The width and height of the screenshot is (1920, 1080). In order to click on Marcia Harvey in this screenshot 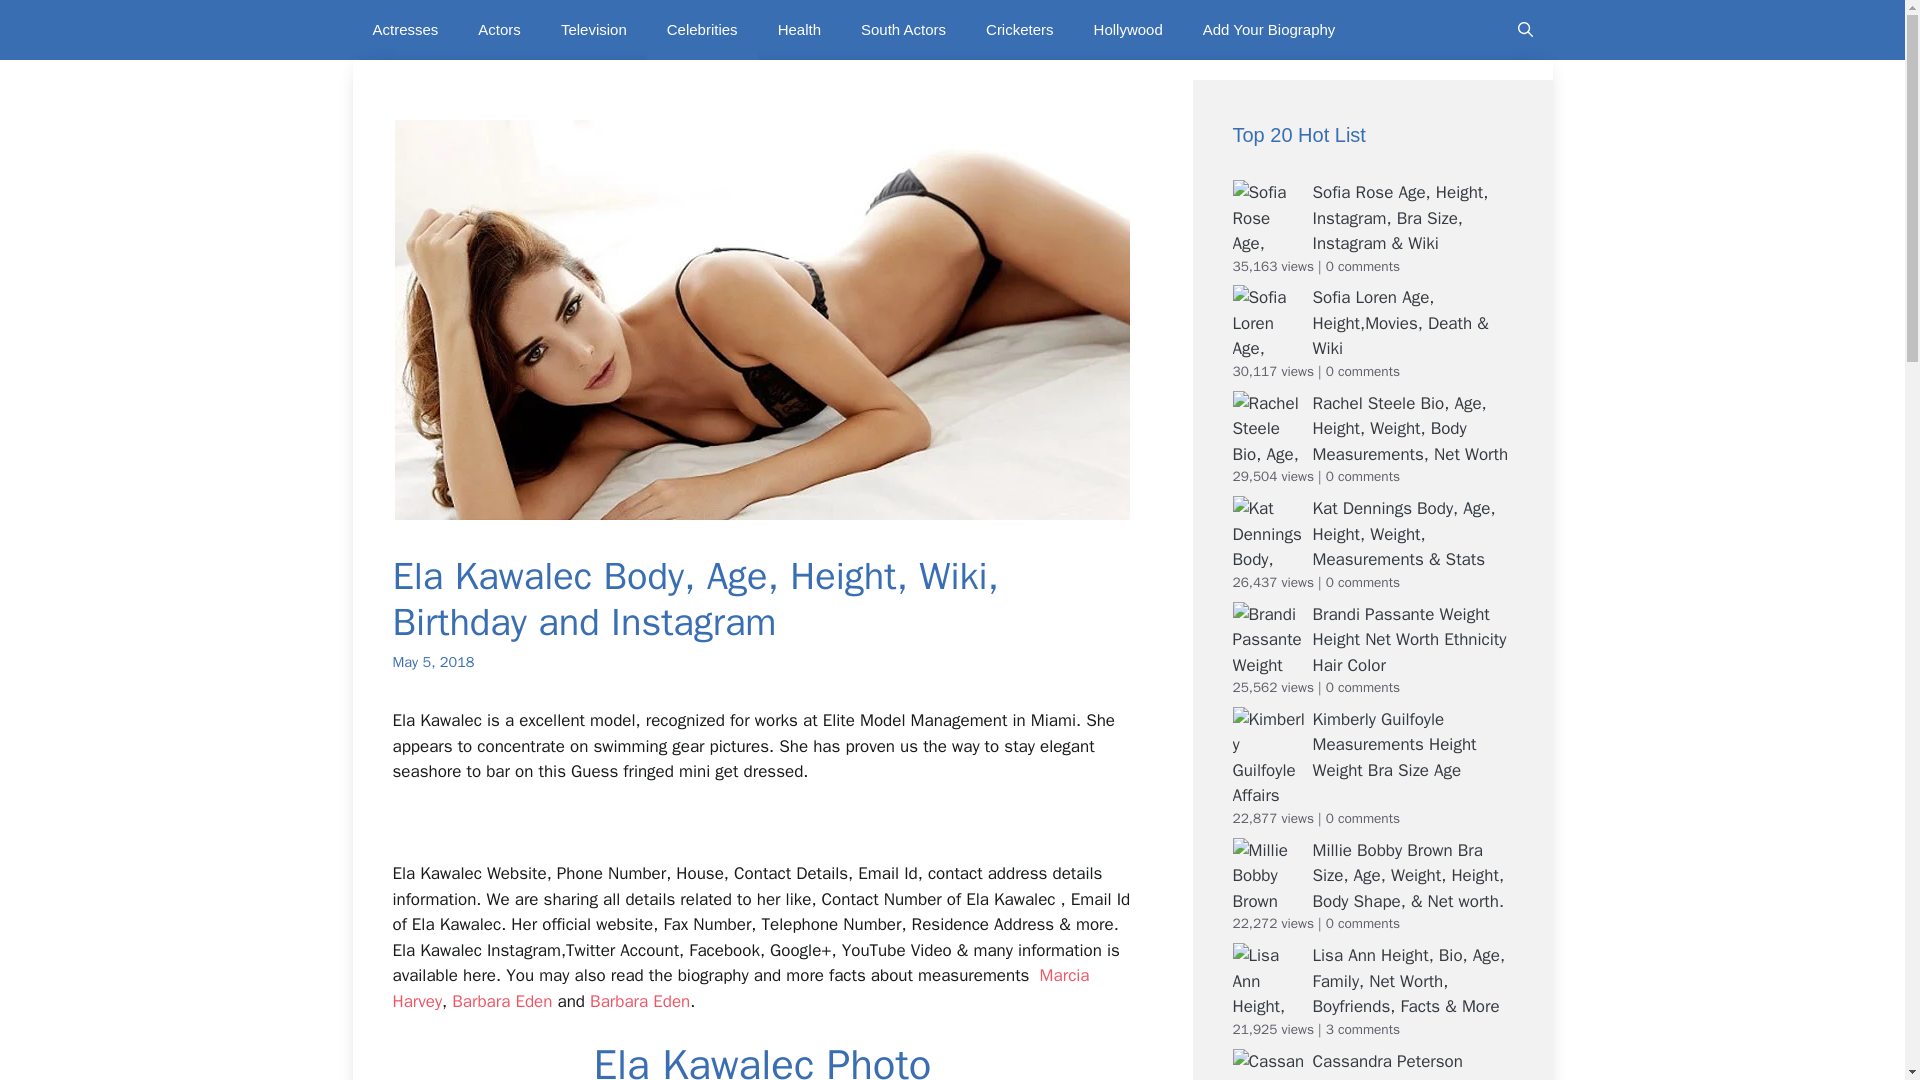, I will do `click(740, 988)`.